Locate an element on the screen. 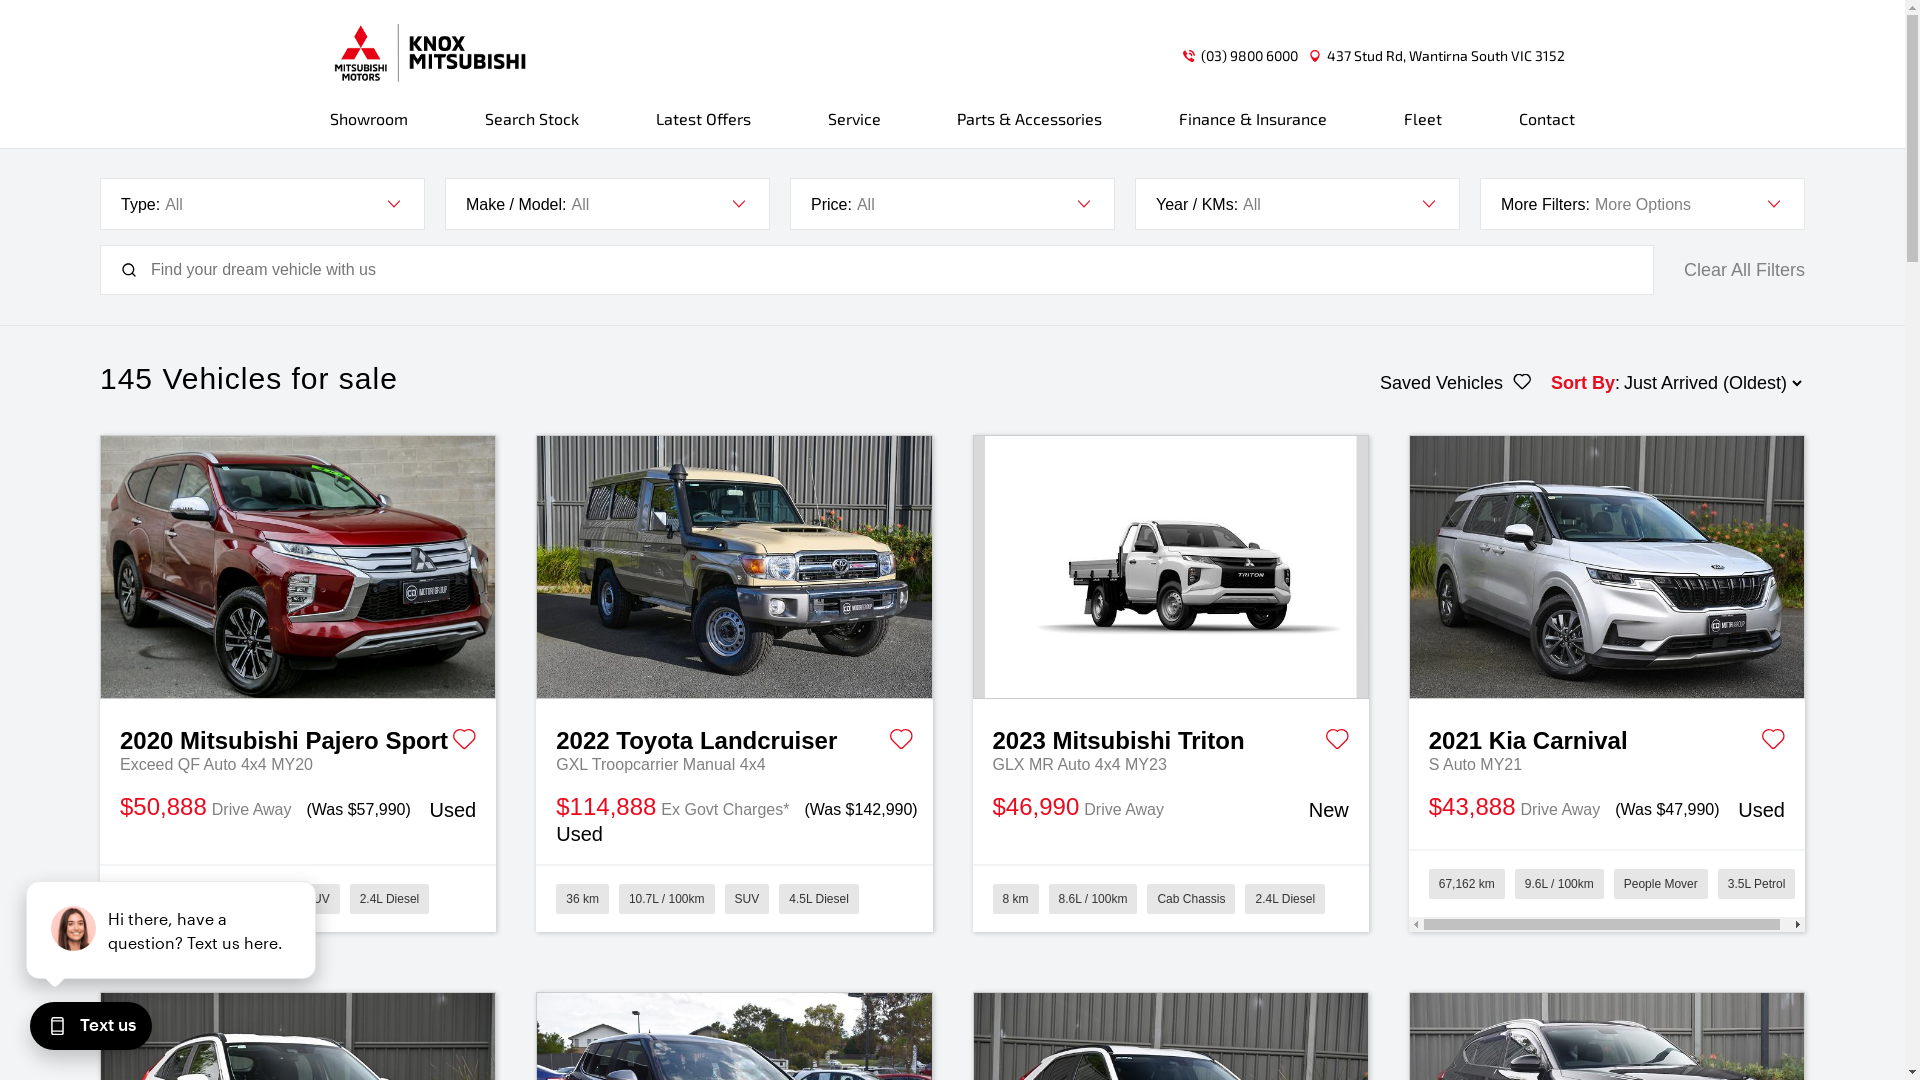 The height and width of the screenshot is (1080, 1920). Contact is located at coordinates (1542, 128).